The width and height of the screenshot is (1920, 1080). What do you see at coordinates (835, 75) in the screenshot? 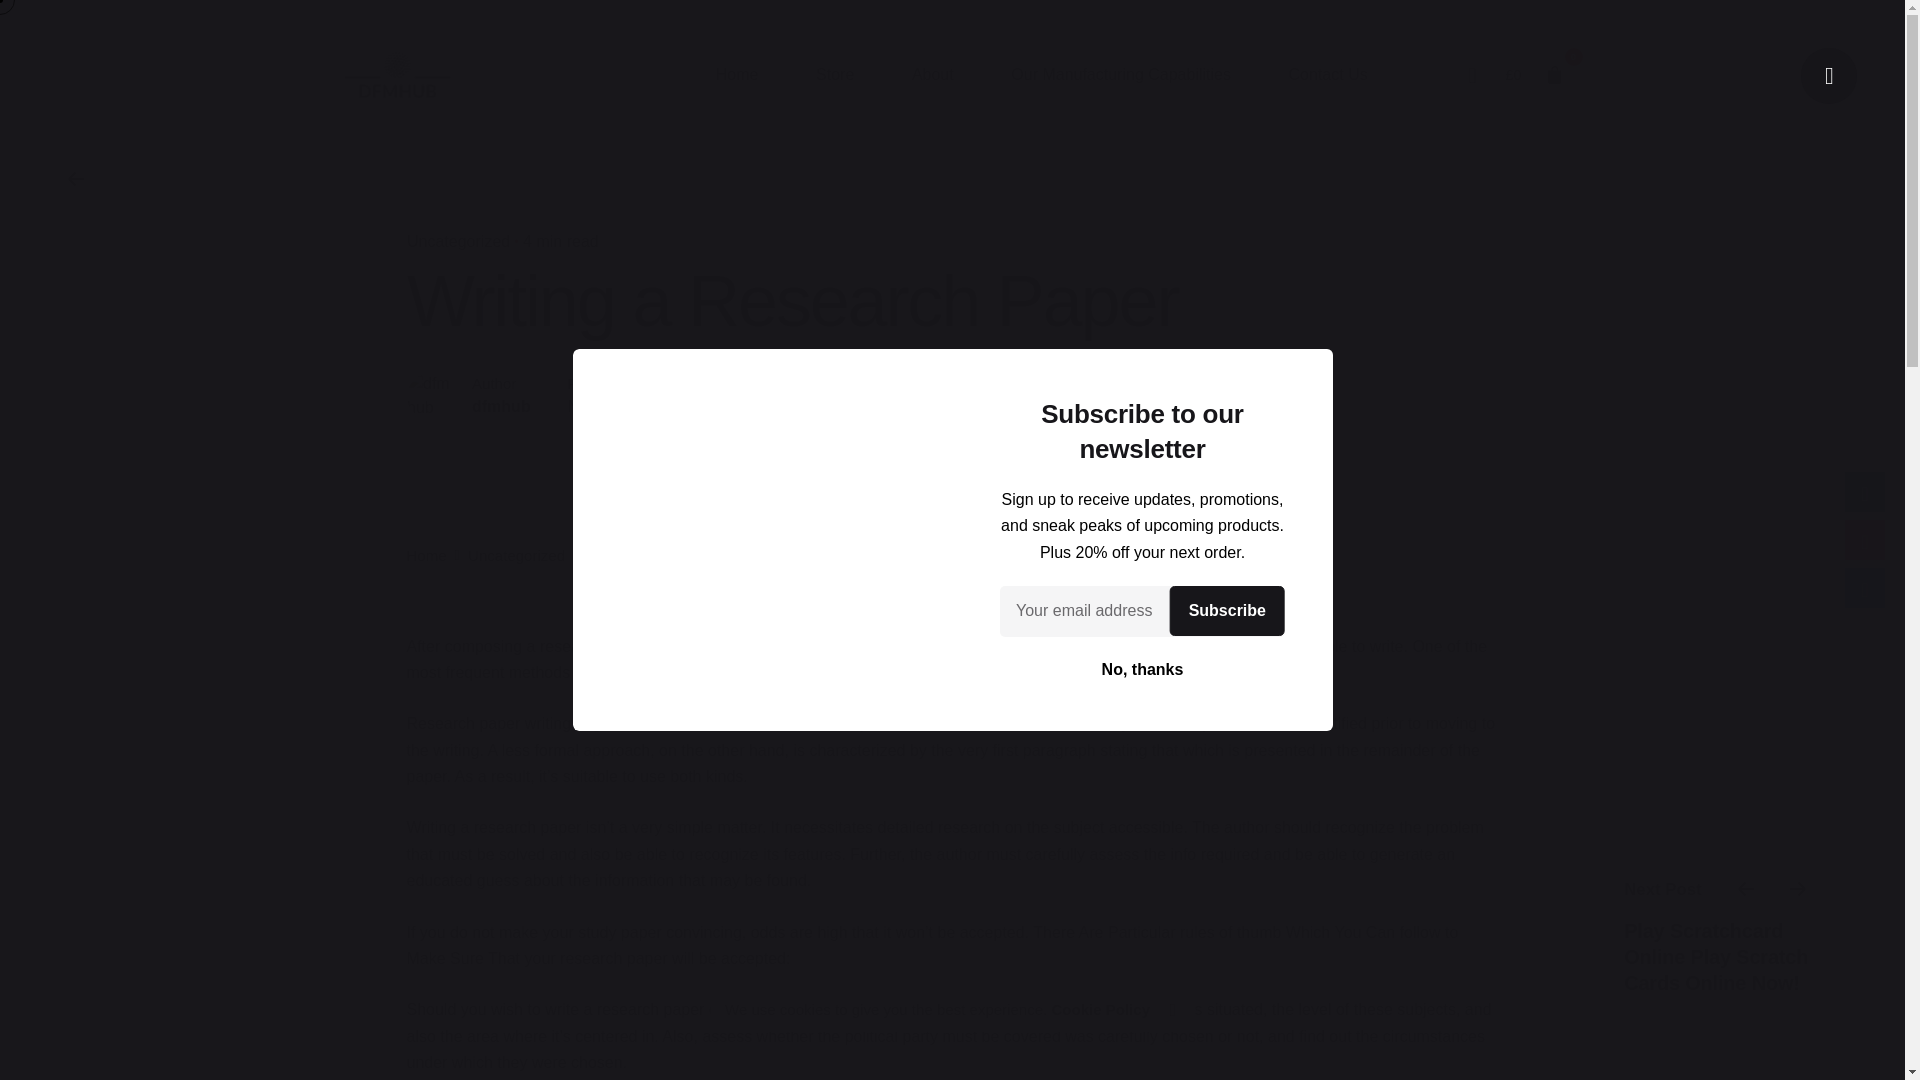
I see `Store` at bounding box center [835, 75].